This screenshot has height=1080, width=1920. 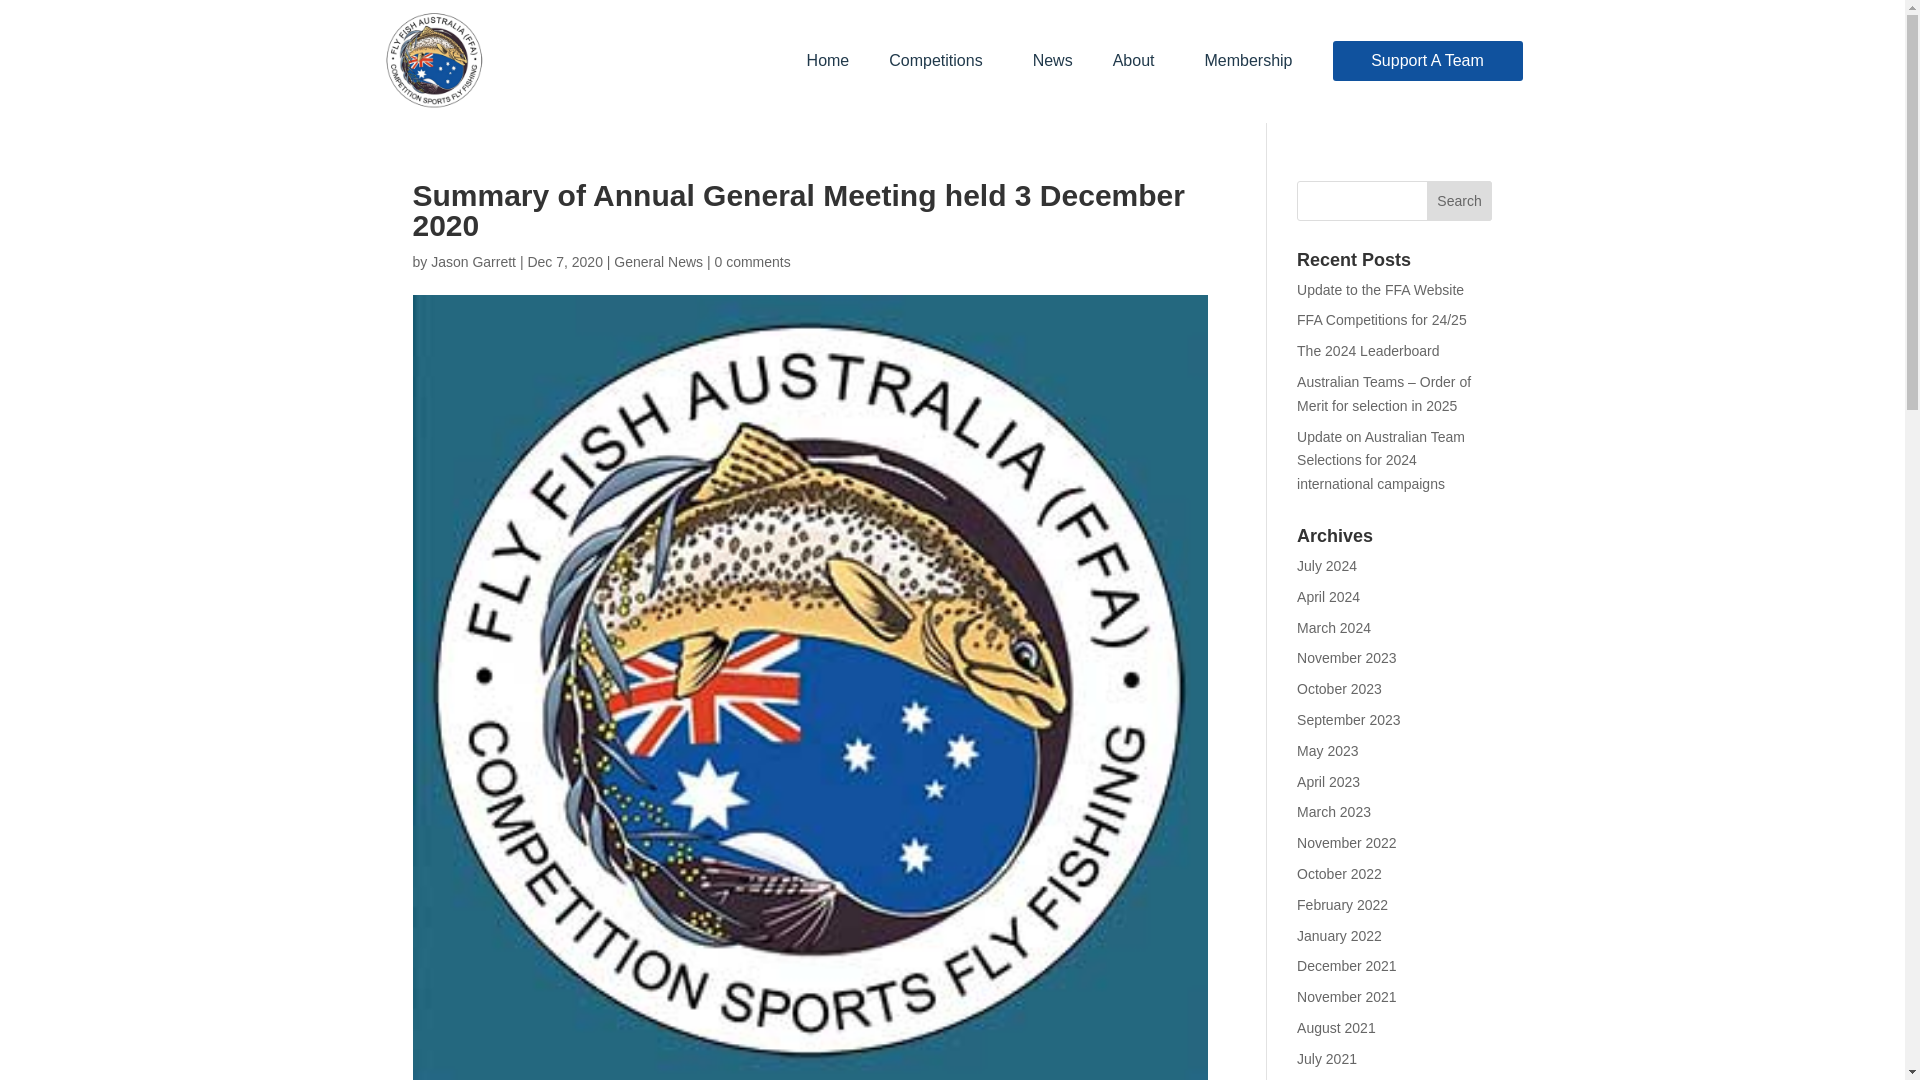 What do you see at coordinates (473, 262) in the screenshot?
I see `Posts by Jason Garrett` at bounding box center [473, 262].